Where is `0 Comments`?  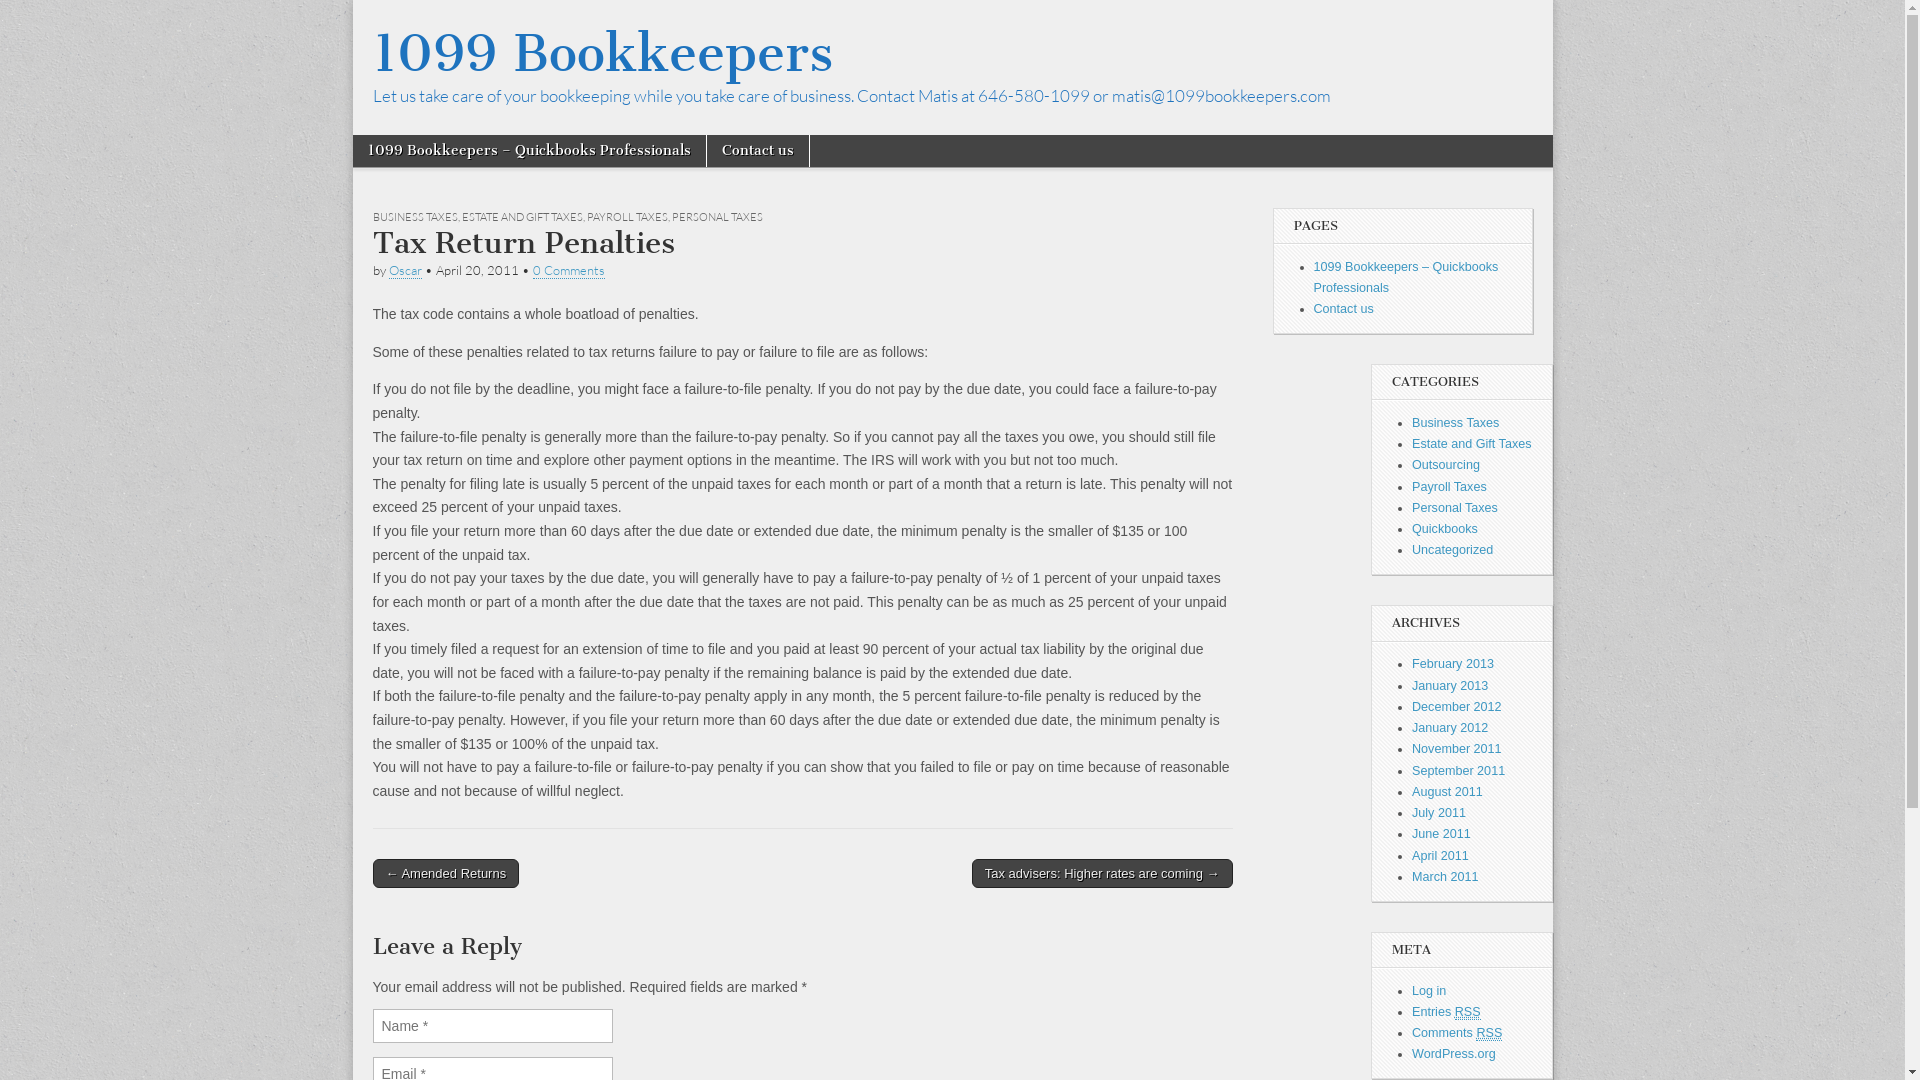
0 Comments is located at coordinates (568, 270).